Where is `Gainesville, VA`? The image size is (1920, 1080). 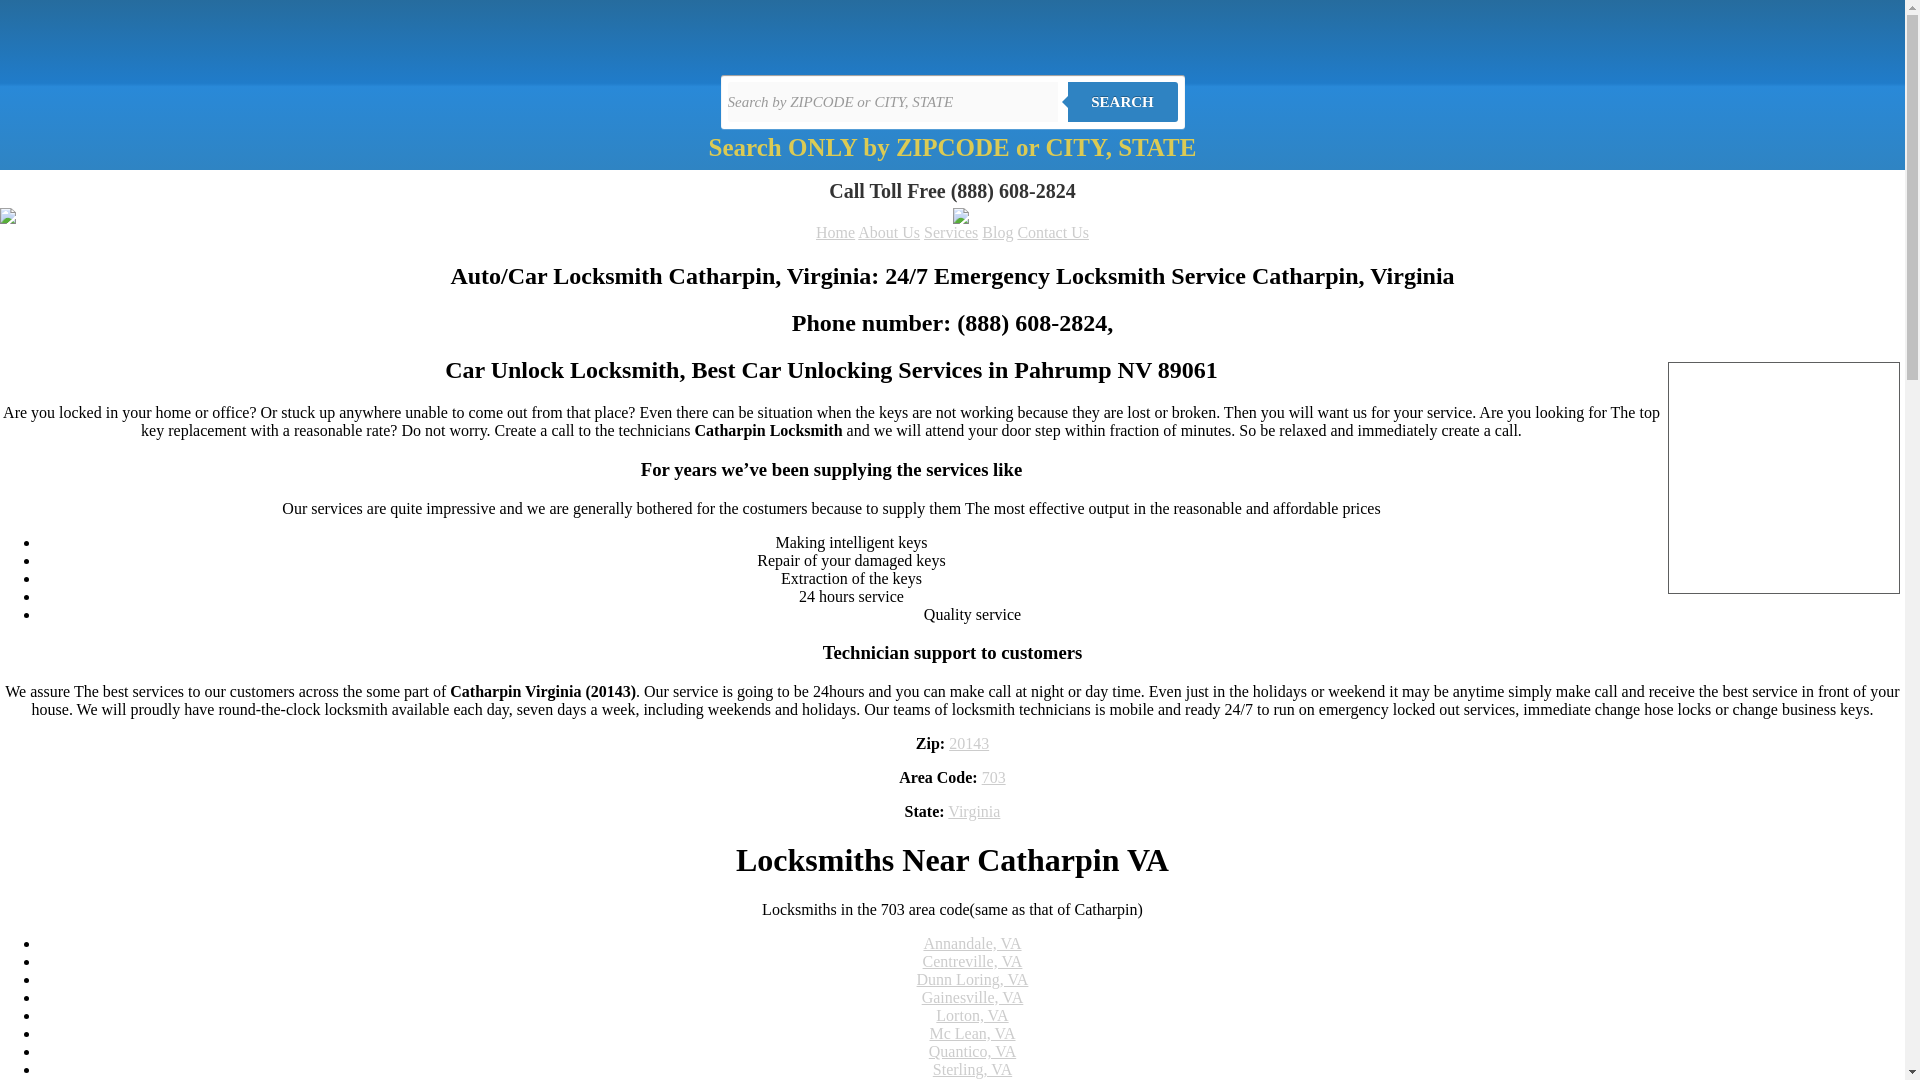
Gainesville, VA is located at coordinates (972, 997).